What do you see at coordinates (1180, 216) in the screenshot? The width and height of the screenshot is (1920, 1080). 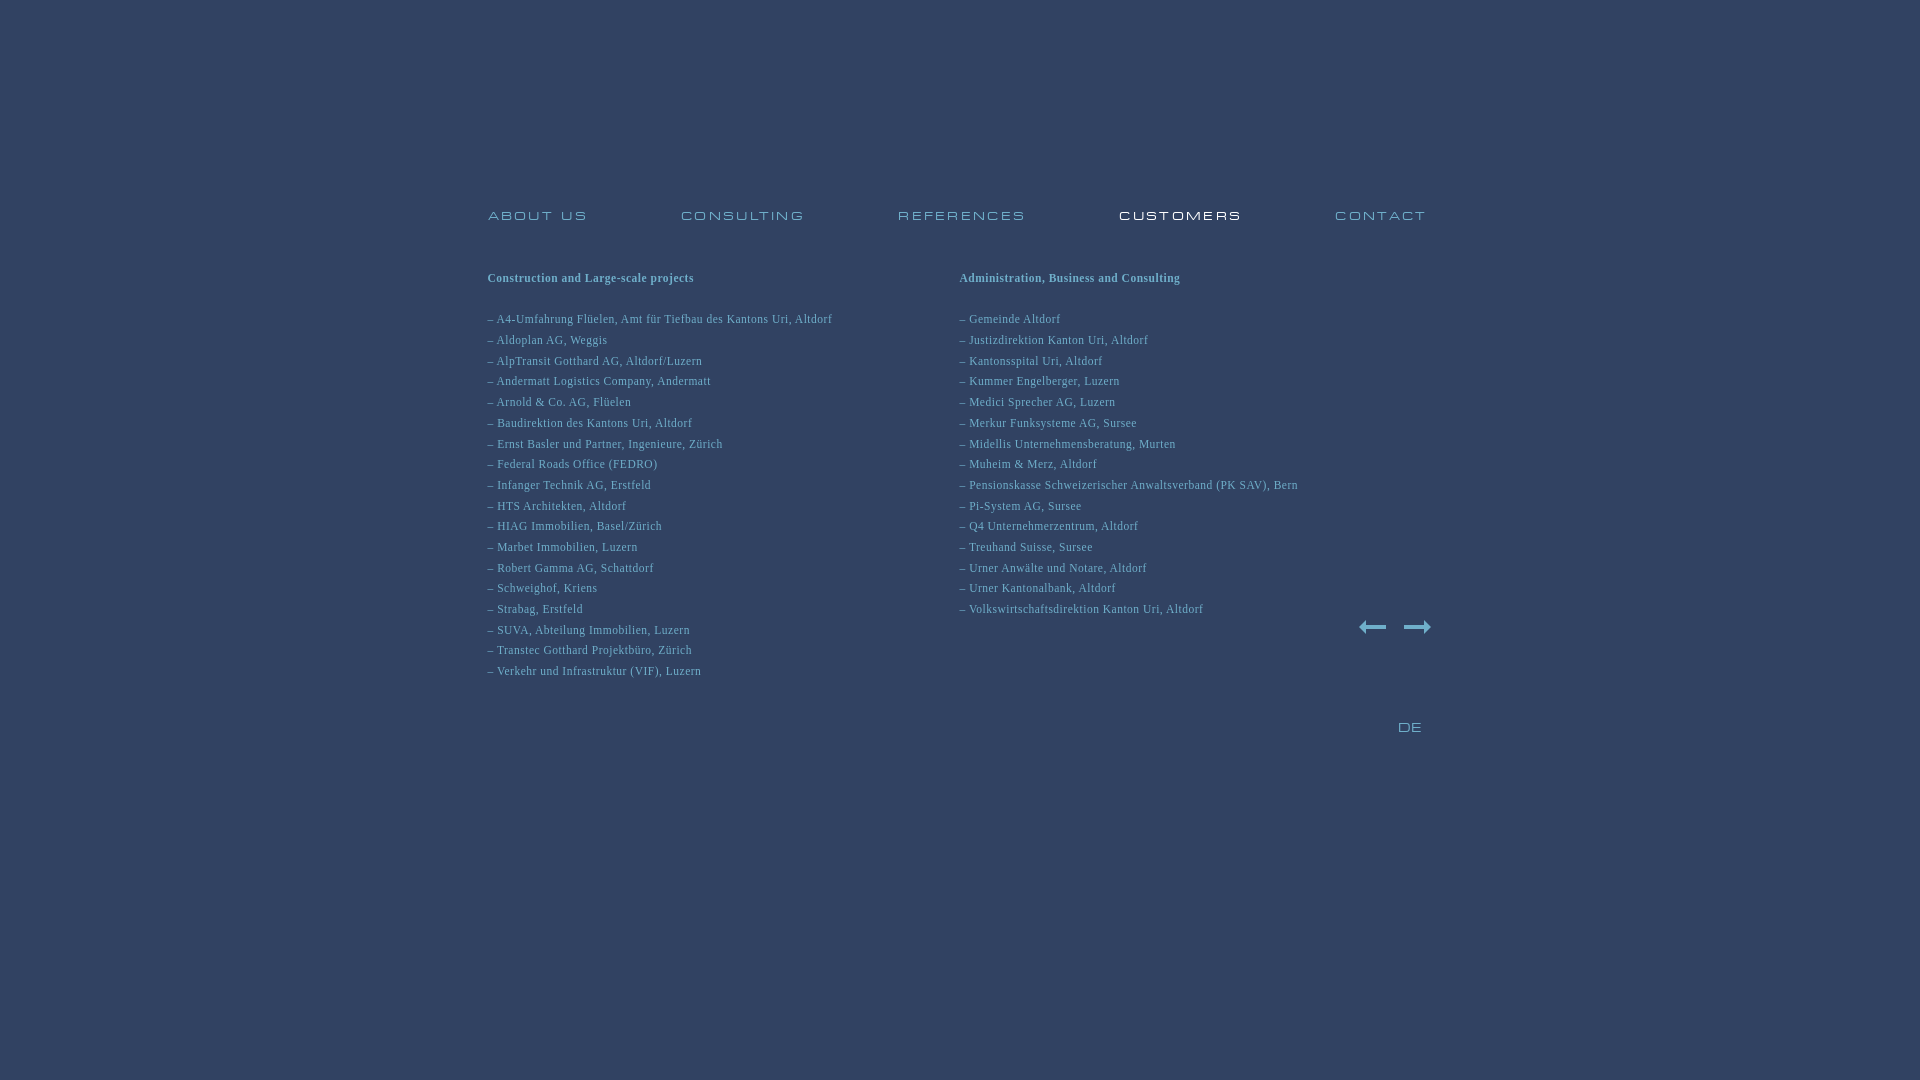 I see `CUSTOMERS` at bounding box center [1180, 216].